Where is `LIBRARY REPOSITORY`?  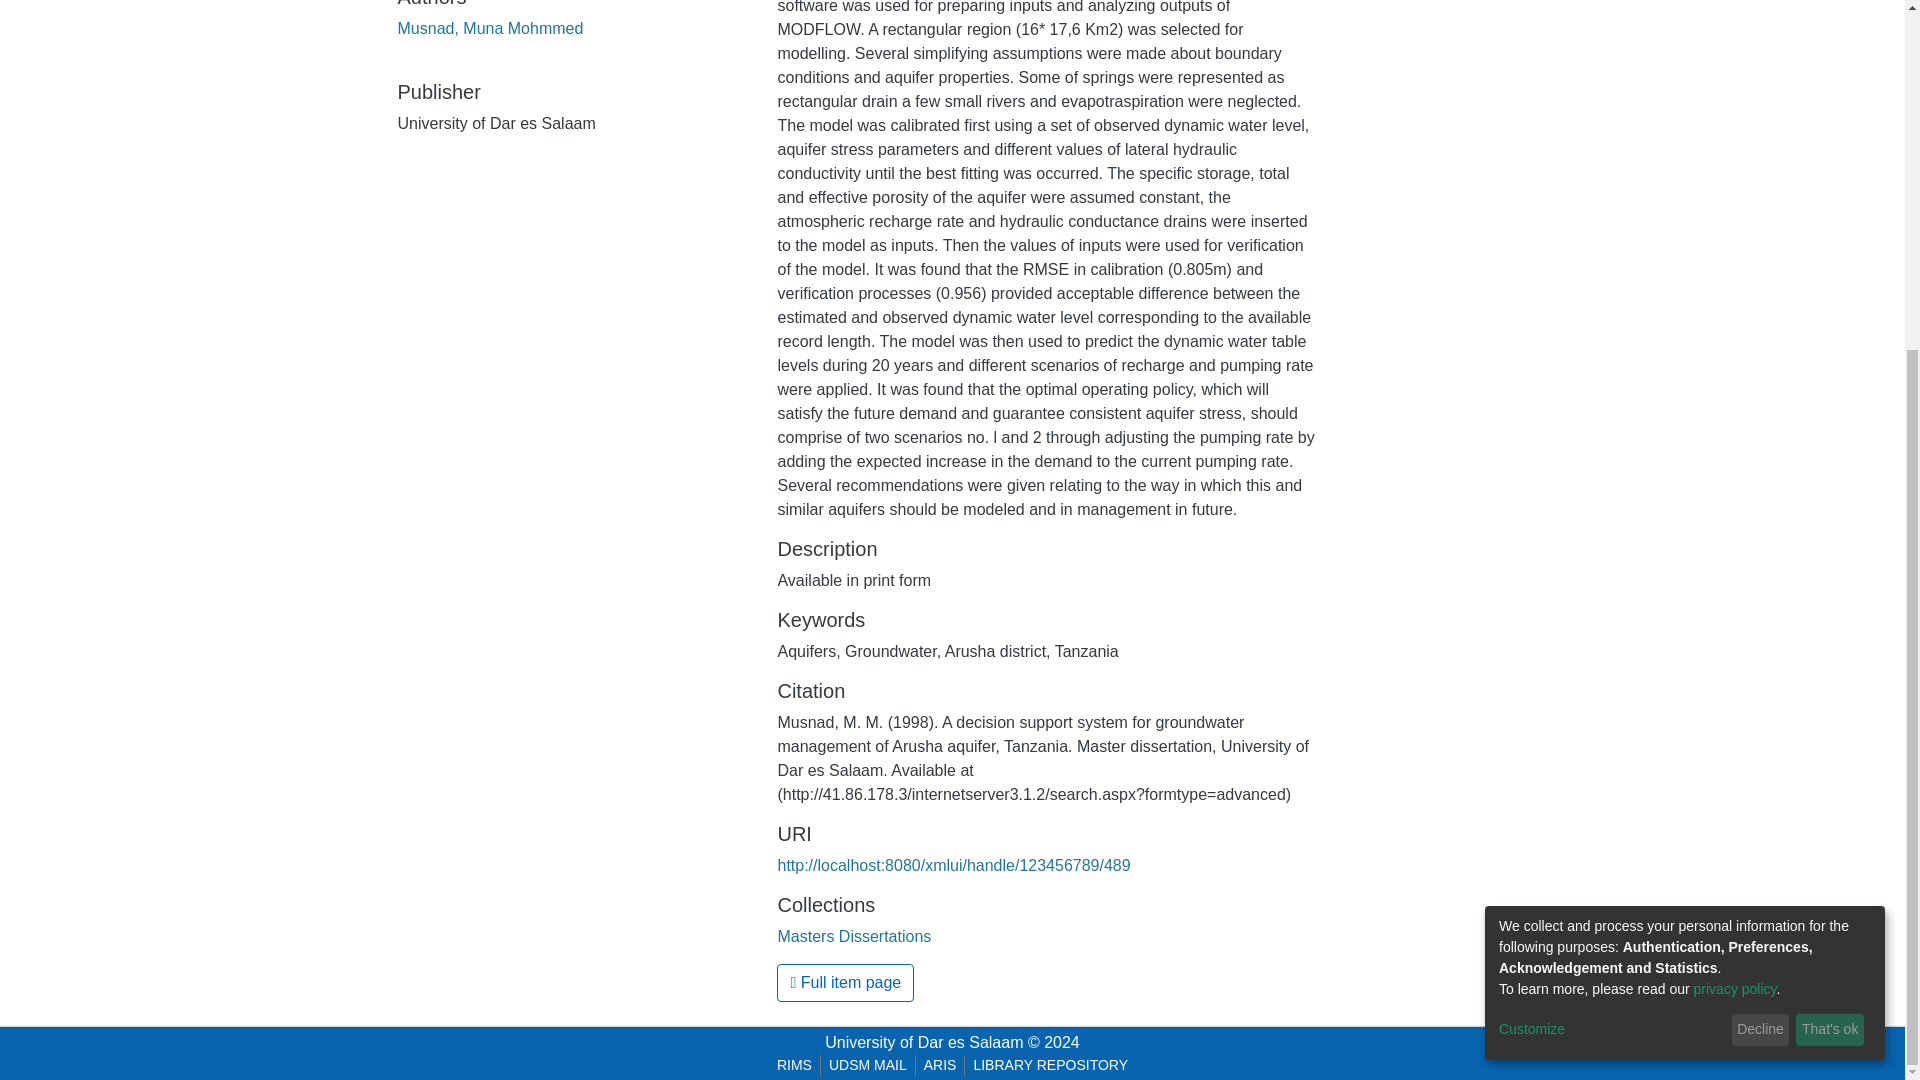 LIBRARY REPOSITORY is located at coordinates (1050, 1065).